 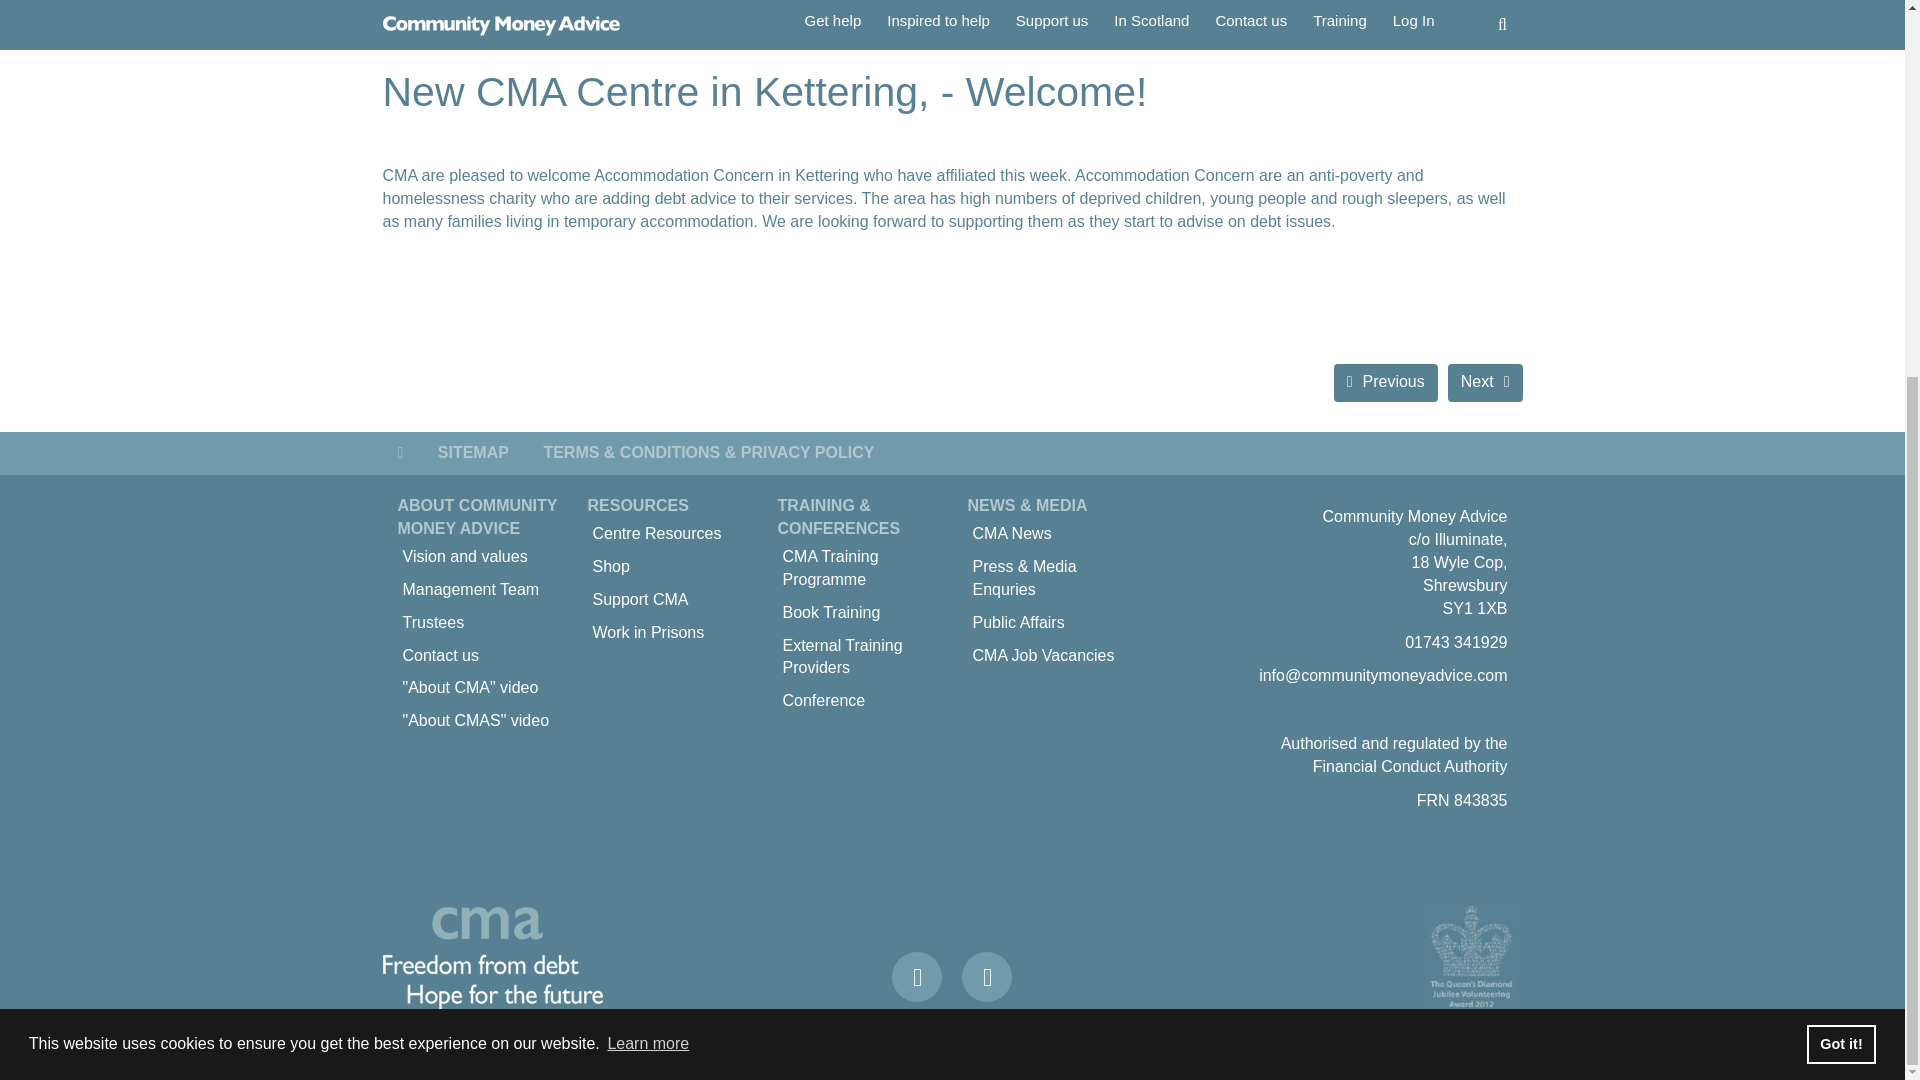 What do you see at coordinates (858, 613) in the screenshot?
I see `Book Training` at bounding box center [858, 613].